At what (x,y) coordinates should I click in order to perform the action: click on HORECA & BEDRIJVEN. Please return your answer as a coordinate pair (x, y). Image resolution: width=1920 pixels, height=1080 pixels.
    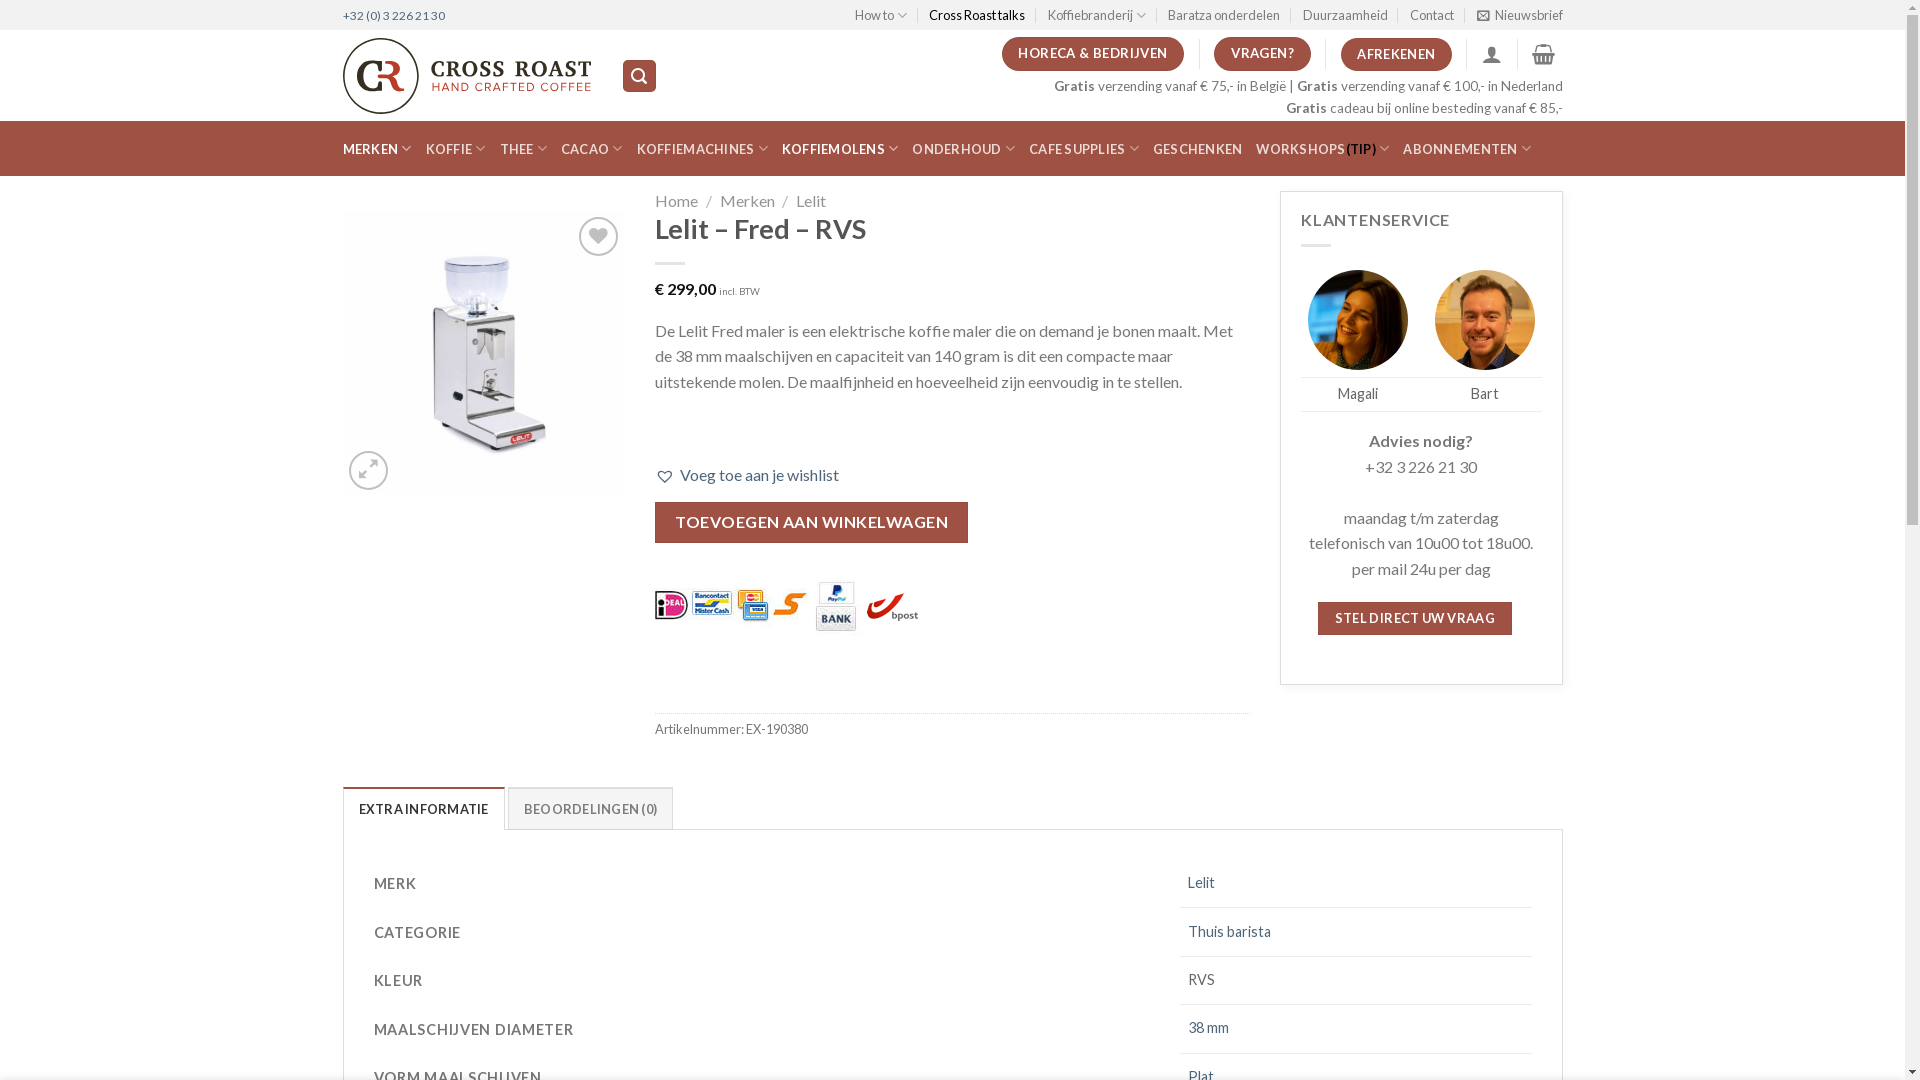
    Looking at the image, I should click on (1094, 54).